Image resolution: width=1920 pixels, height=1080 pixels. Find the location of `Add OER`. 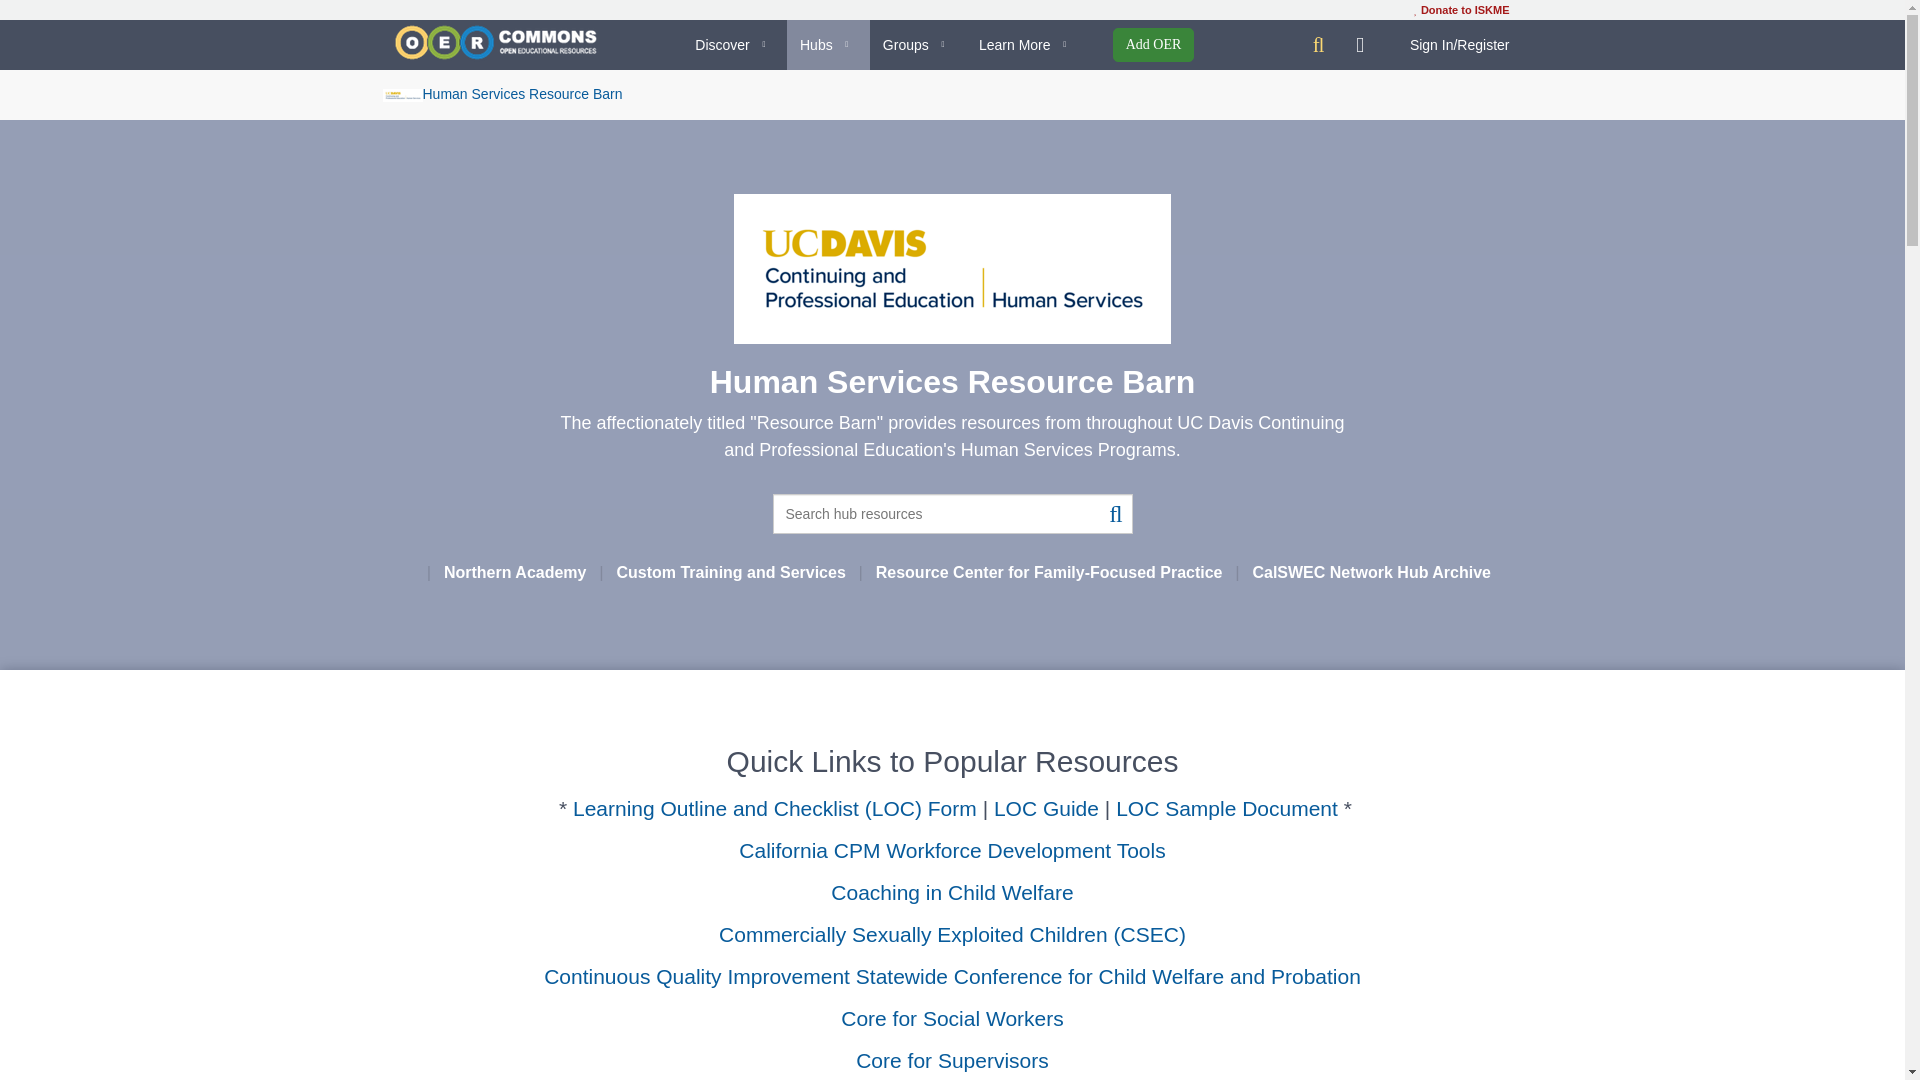

Add OER is located at coordinates (1154, 44).